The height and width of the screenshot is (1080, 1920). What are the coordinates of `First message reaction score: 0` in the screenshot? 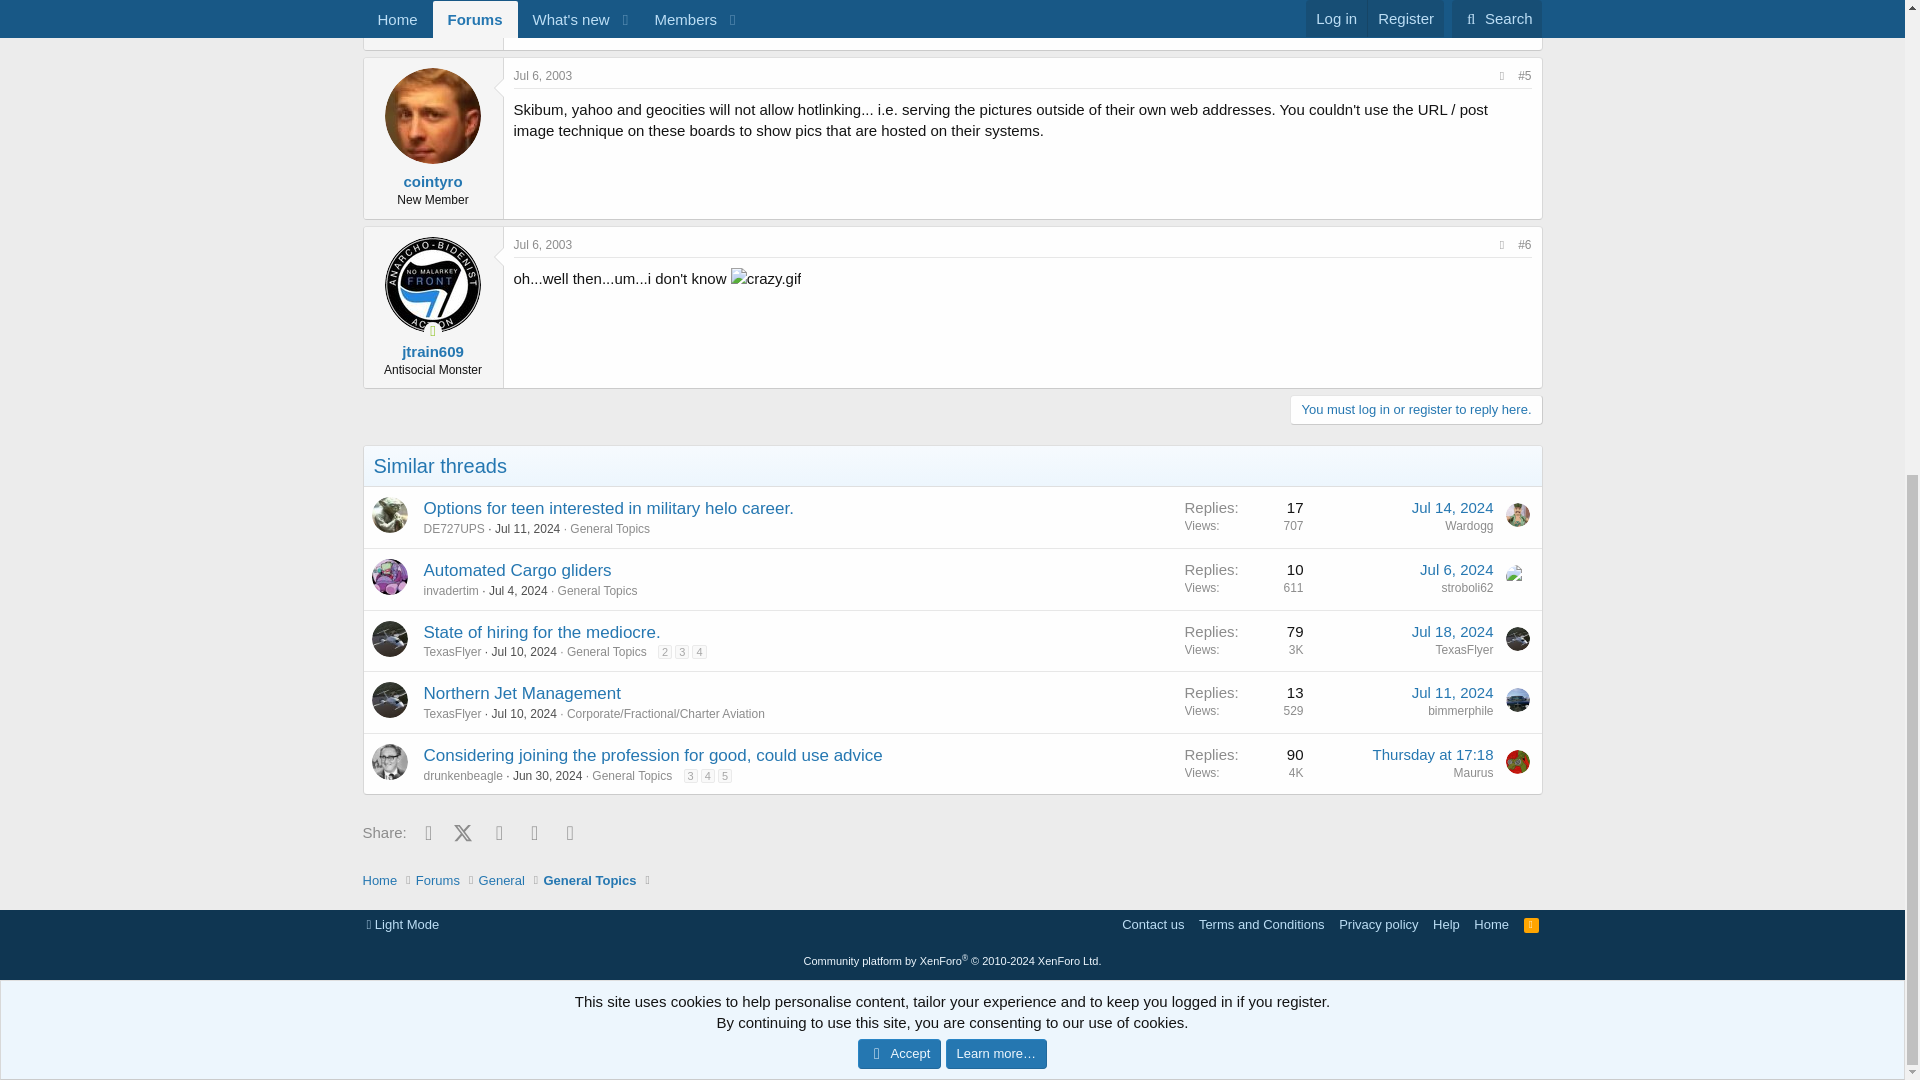 It's located at (1243, 517).